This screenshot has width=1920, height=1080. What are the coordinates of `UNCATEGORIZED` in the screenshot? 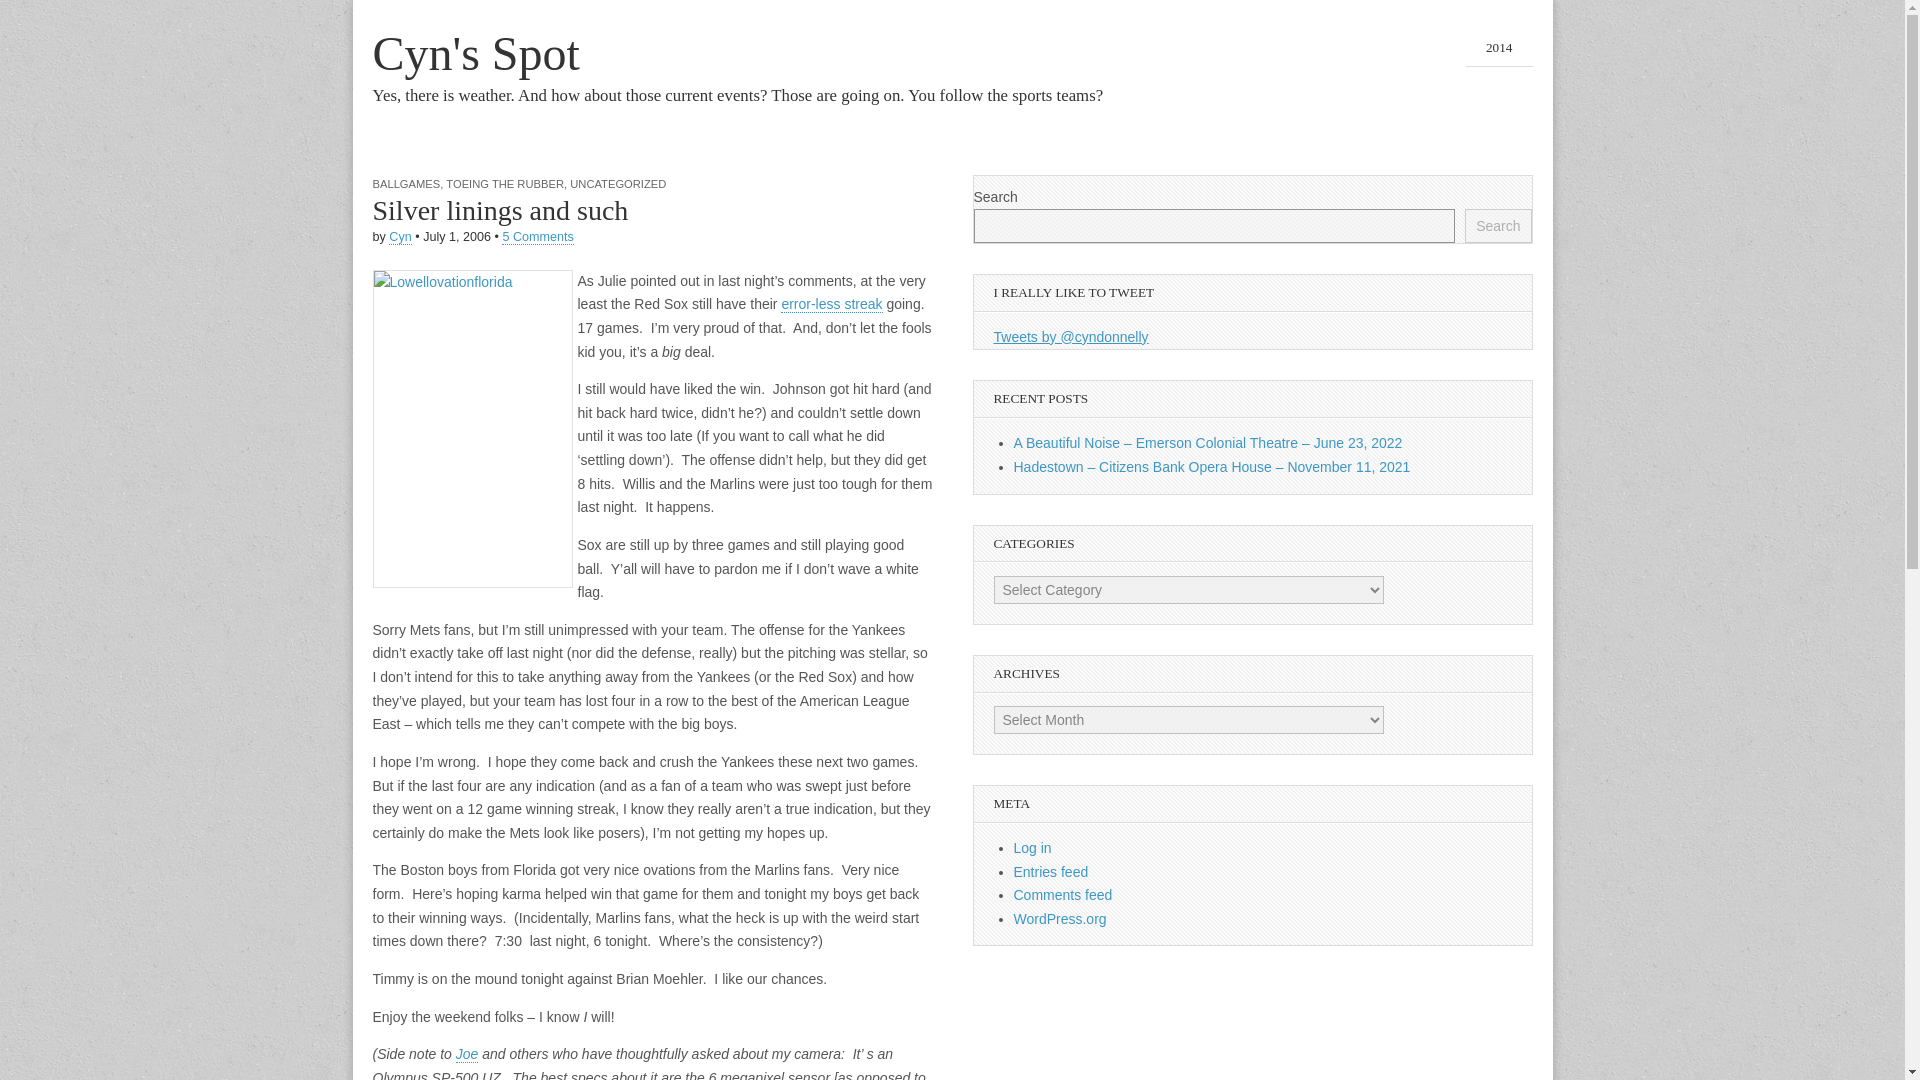 It's located at (618, 184).